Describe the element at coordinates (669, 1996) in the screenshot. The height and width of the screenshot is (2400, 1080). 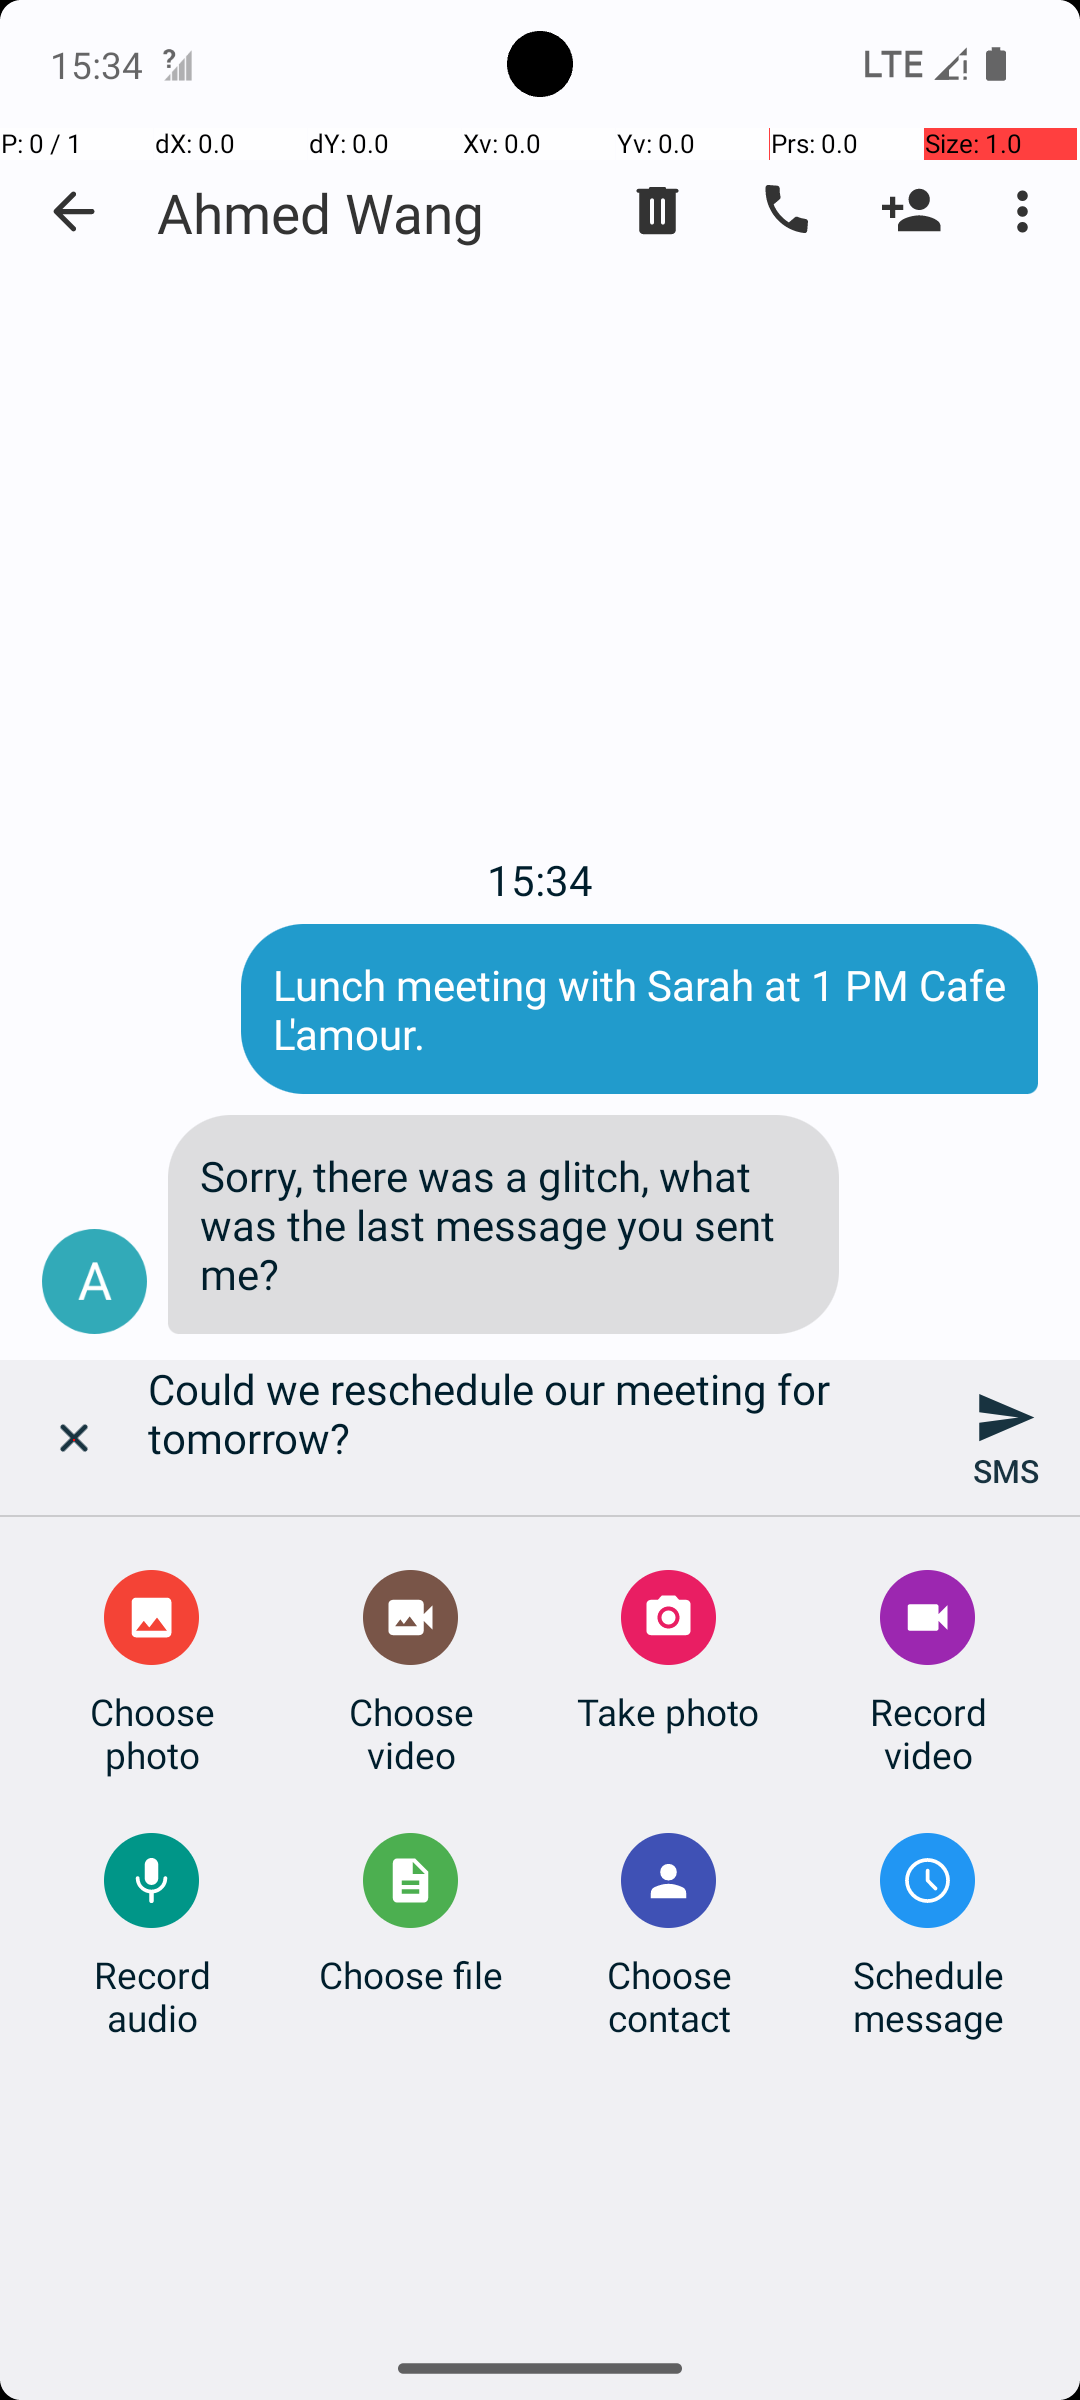
I see `Choose contact` at that location.